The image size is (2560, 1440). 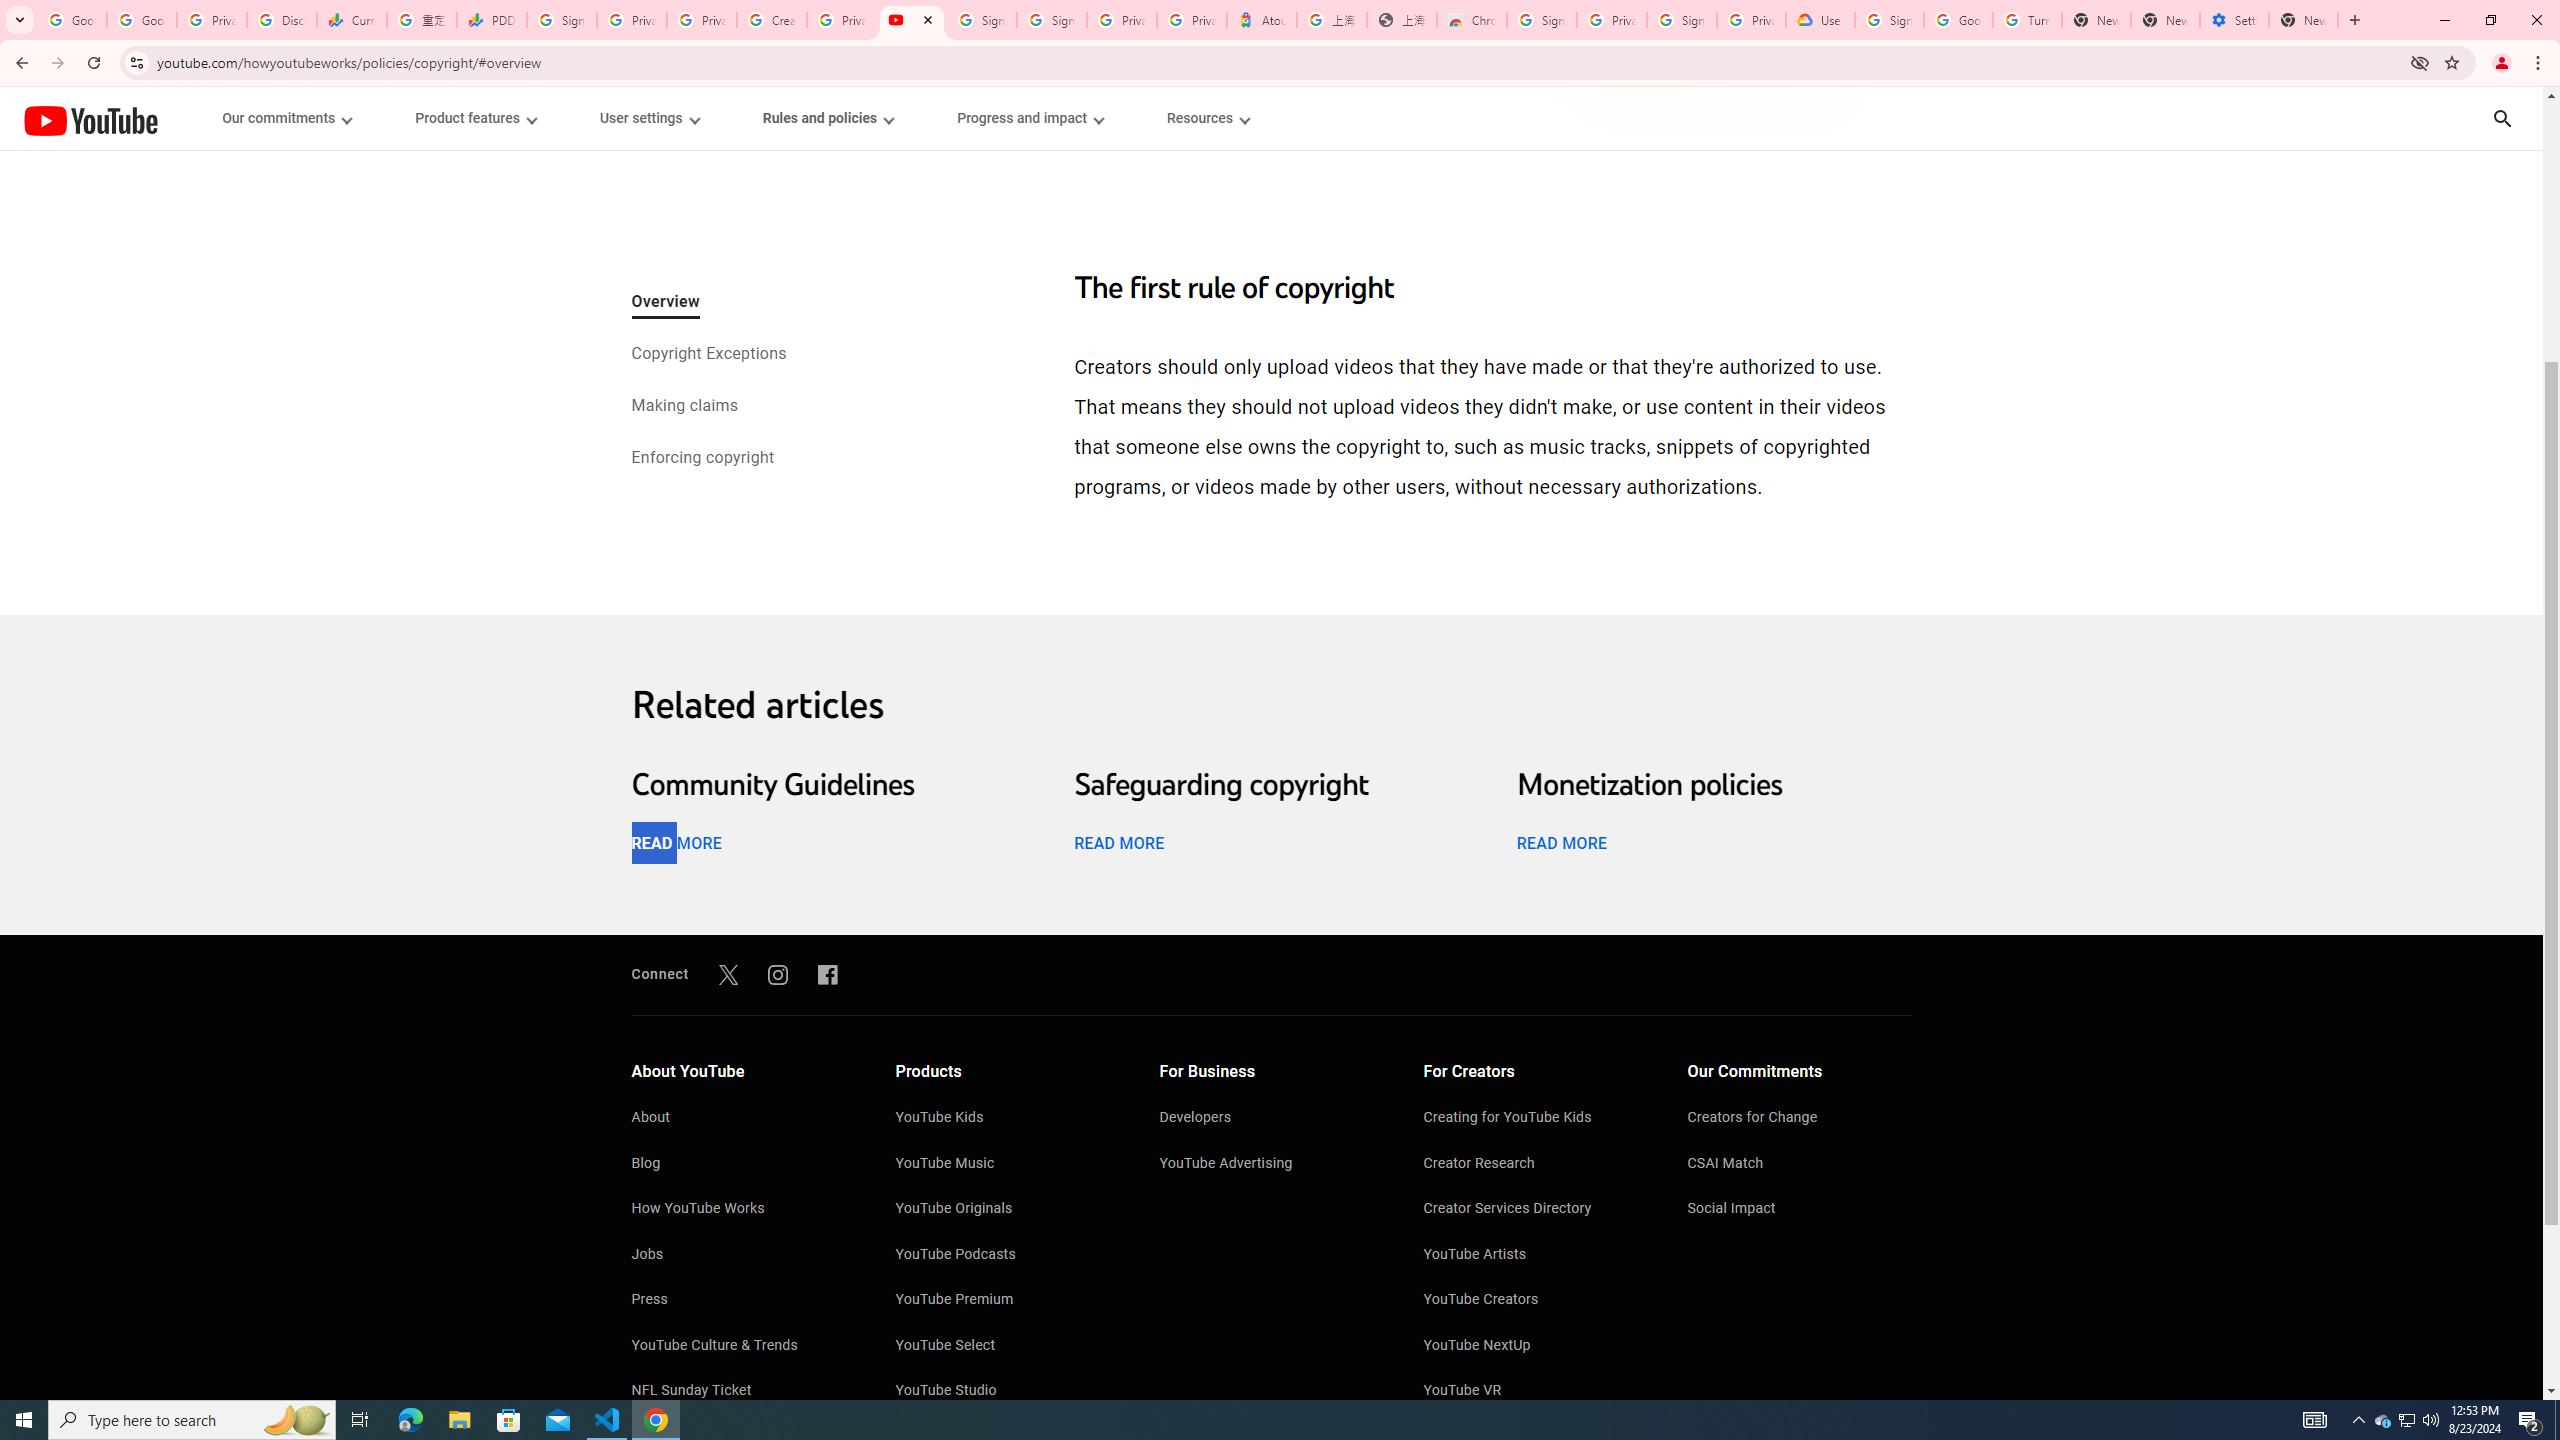 What do you see at coordinates (2502, 118) in the screenshot?
I see `Search` at bounding box center [2502, 118].